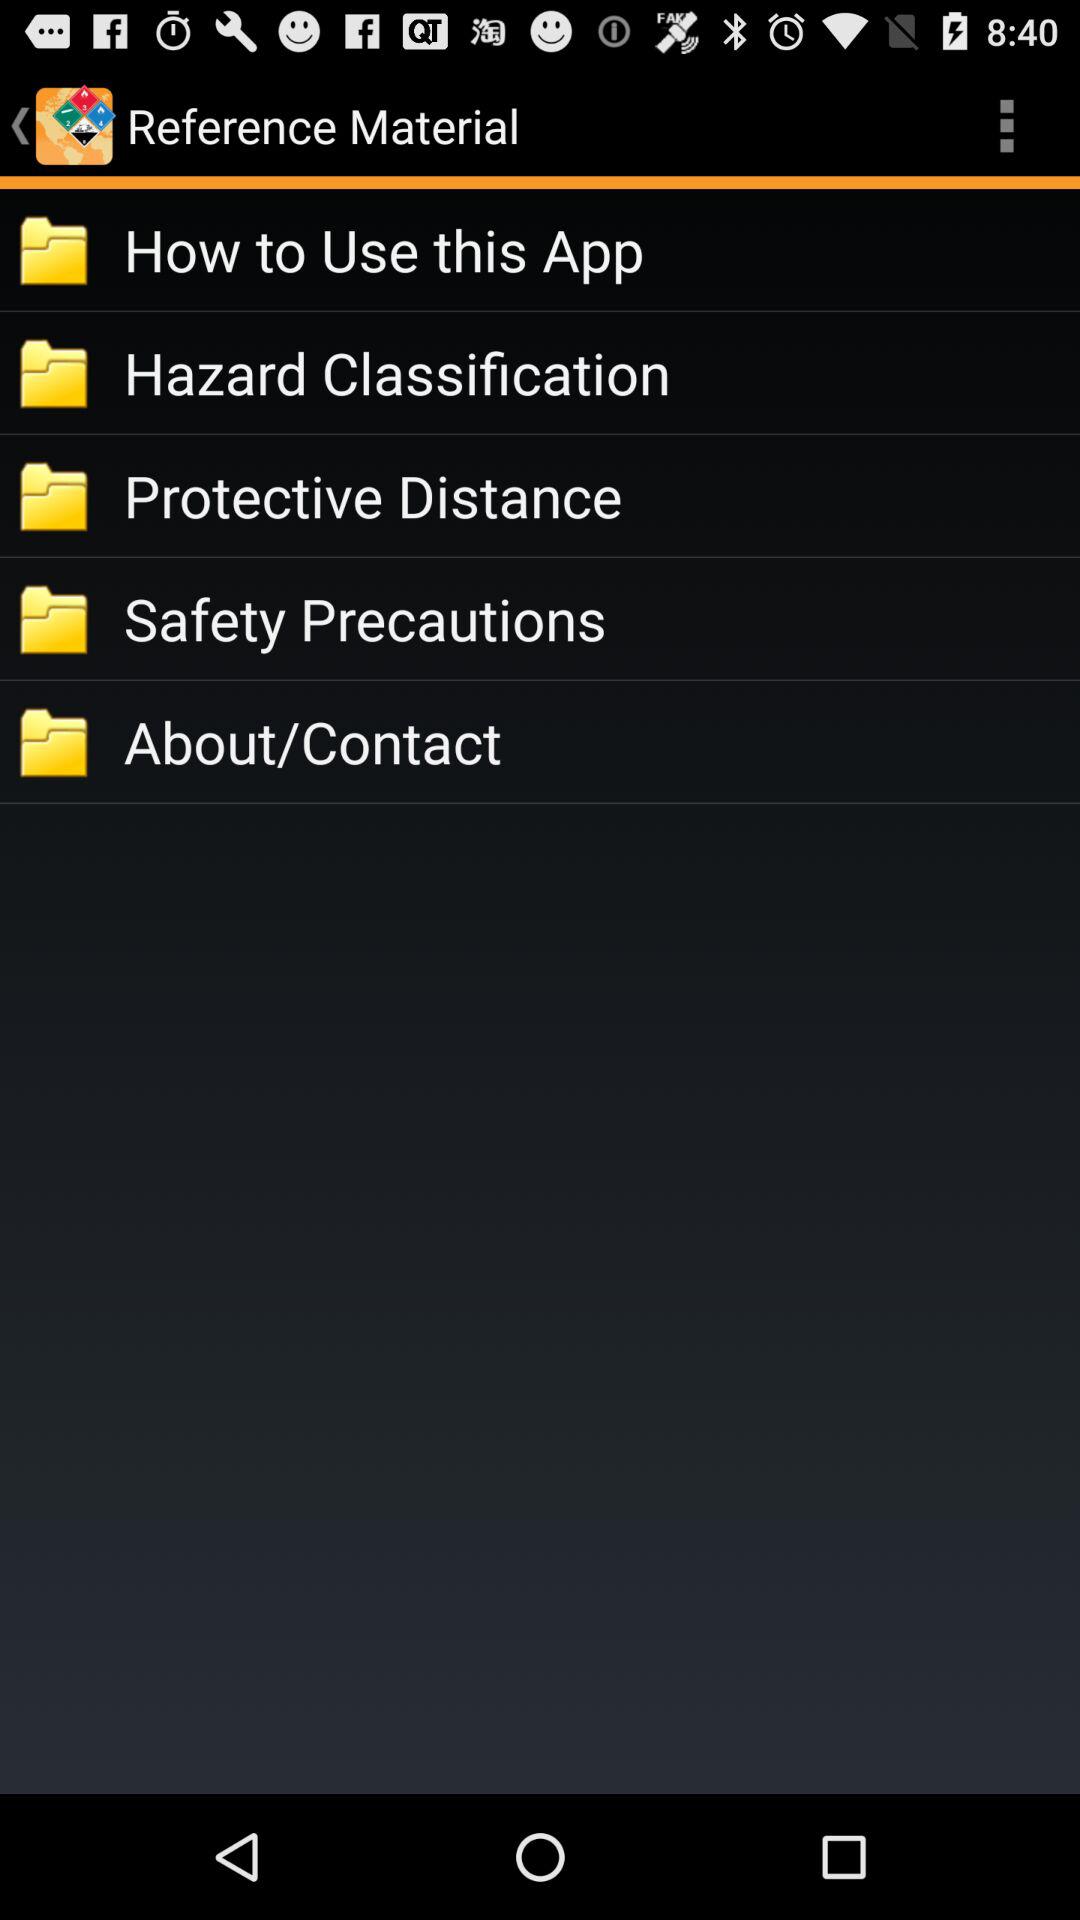  I want to click on turn on safety precautions, so click(602, 618).